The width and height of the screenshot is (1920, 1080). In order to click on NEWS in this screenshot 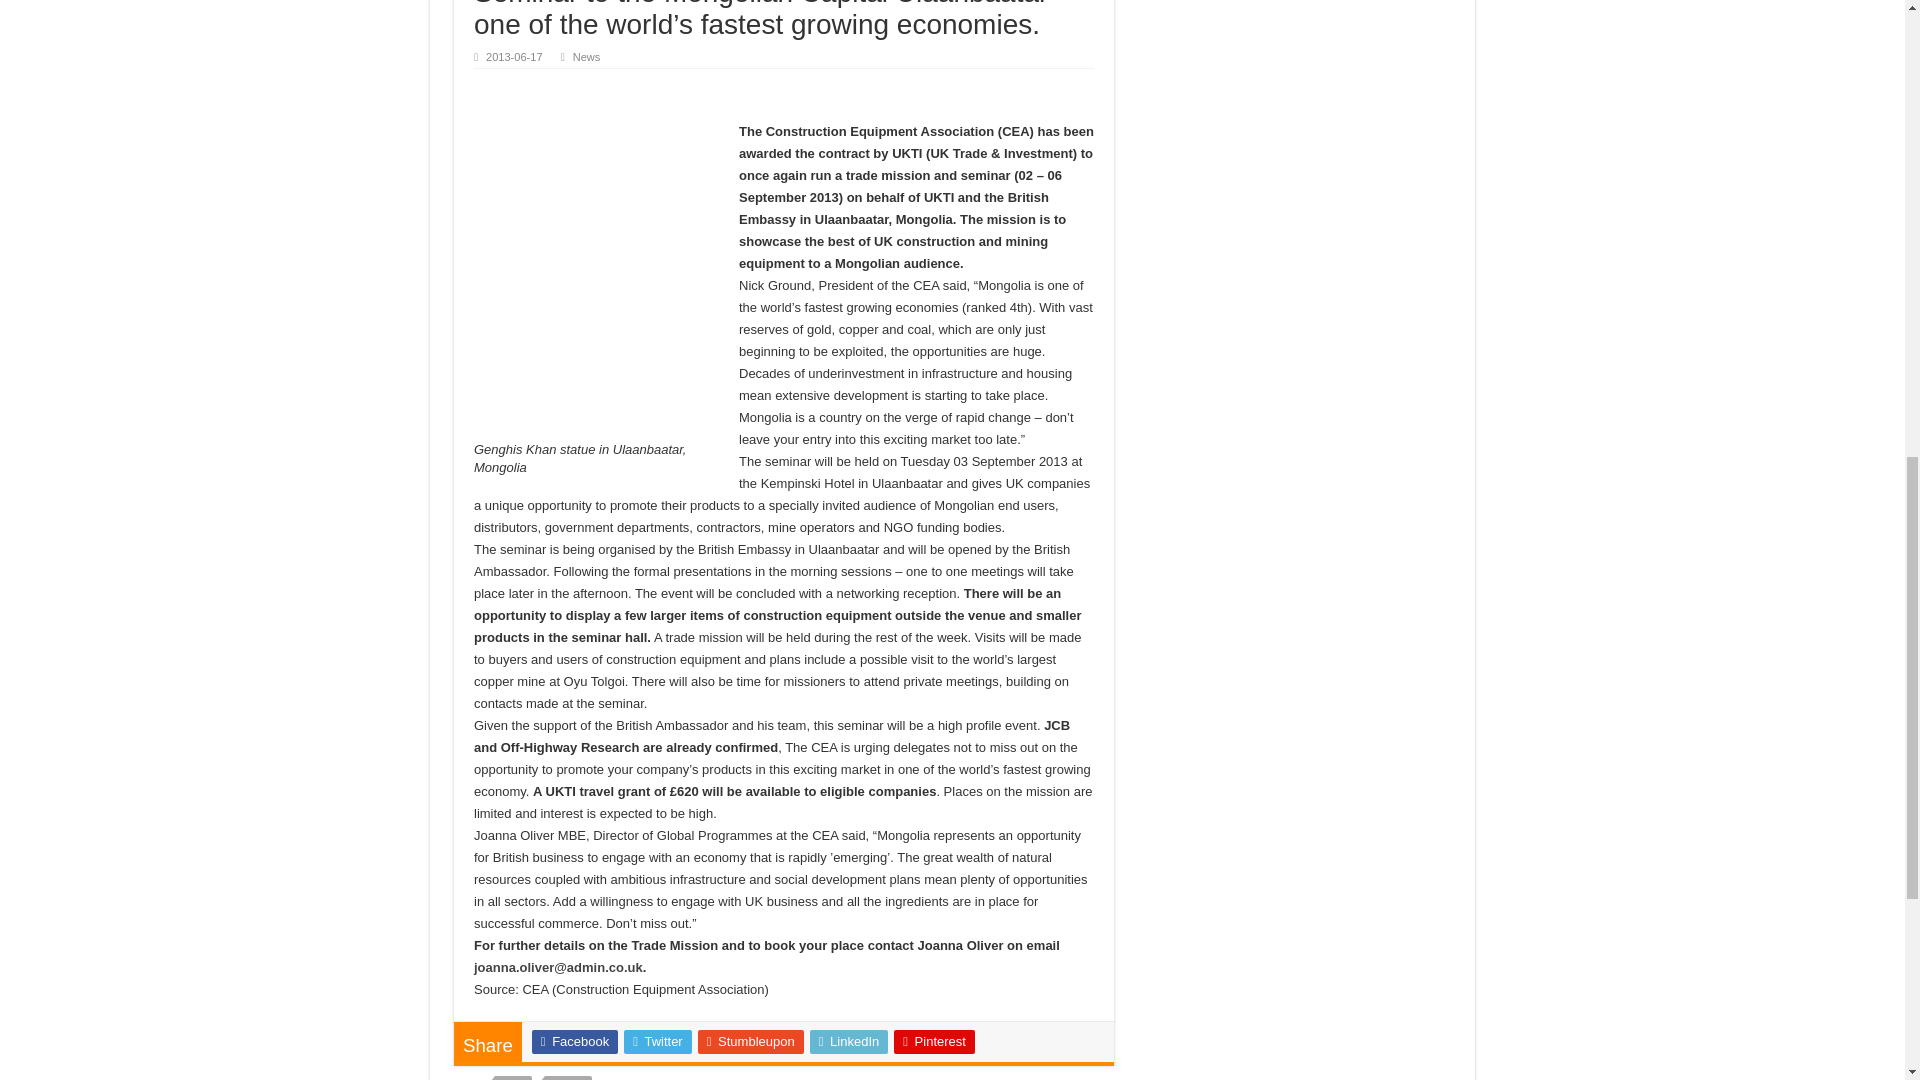, I will do `click(568, 1078)`.